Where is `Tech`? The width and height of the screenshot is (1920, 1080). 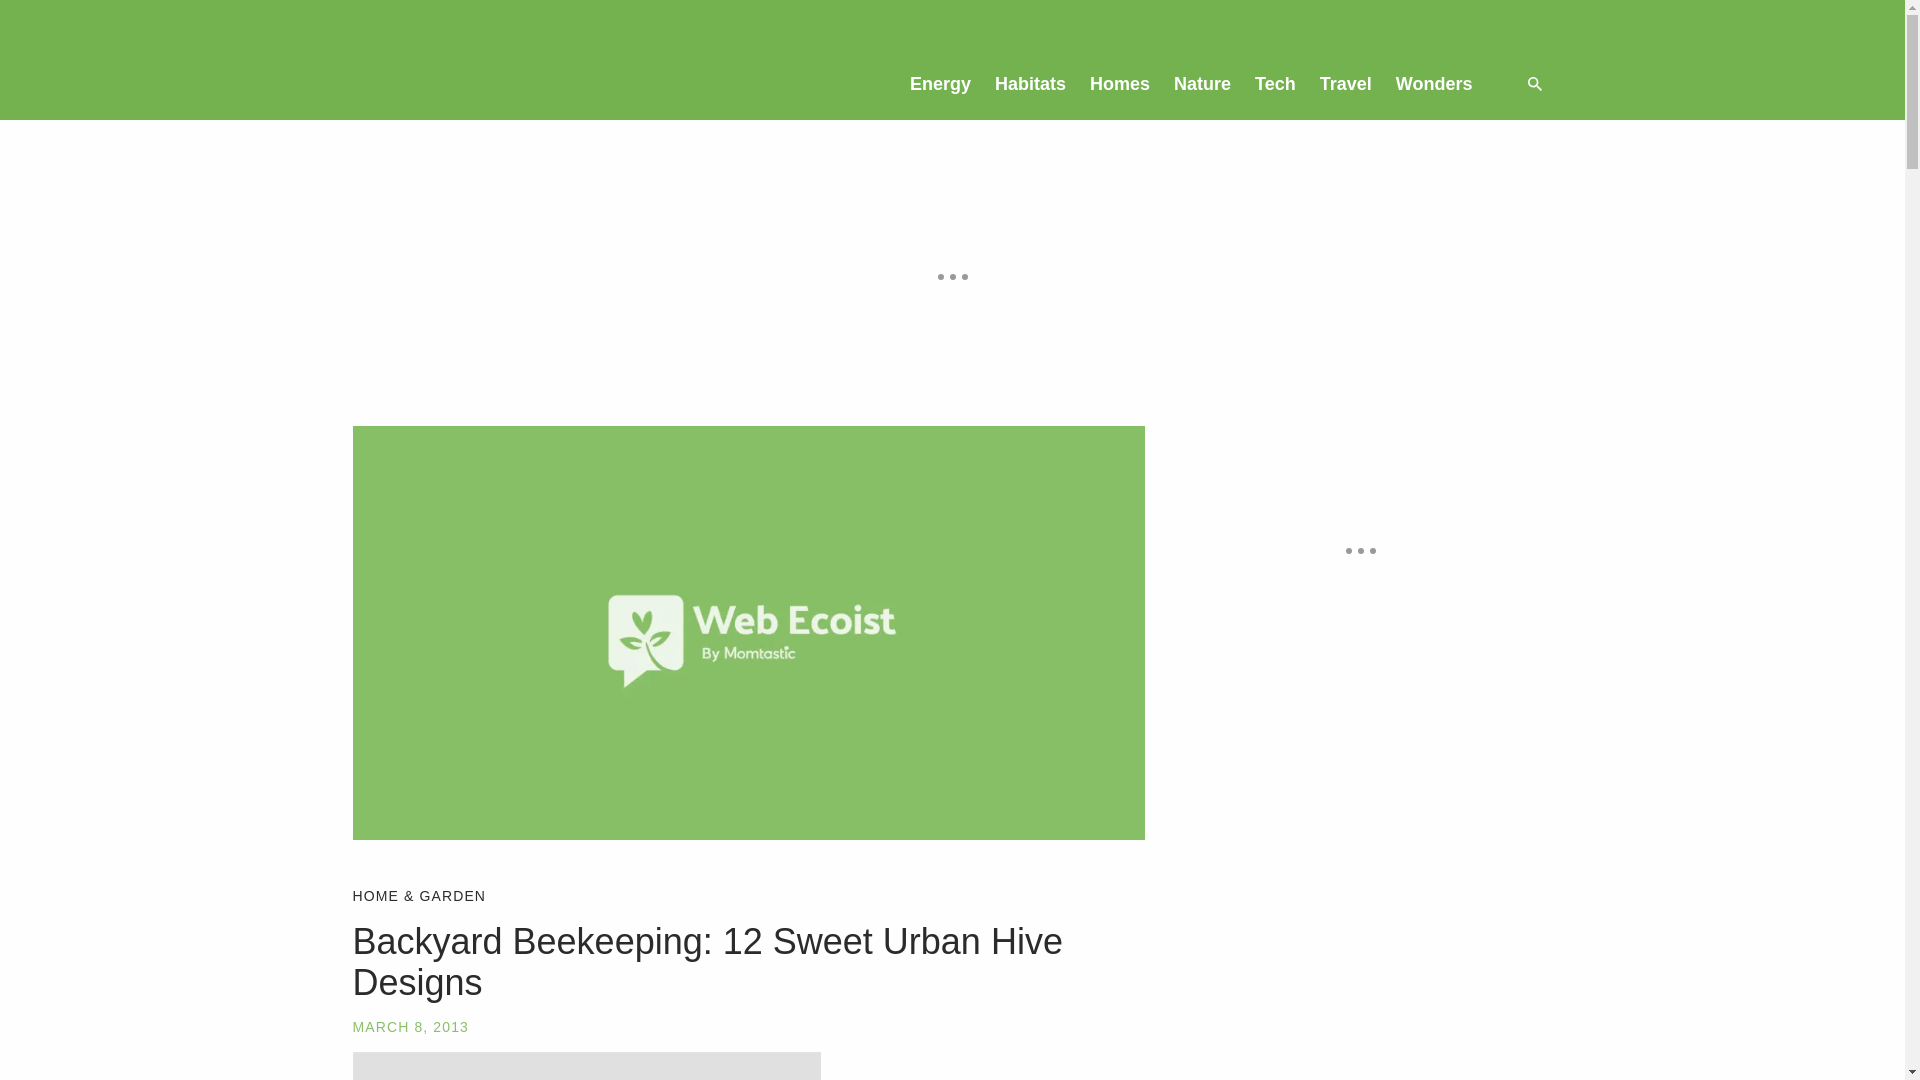
Tech is located at coordinates (1274, 83).